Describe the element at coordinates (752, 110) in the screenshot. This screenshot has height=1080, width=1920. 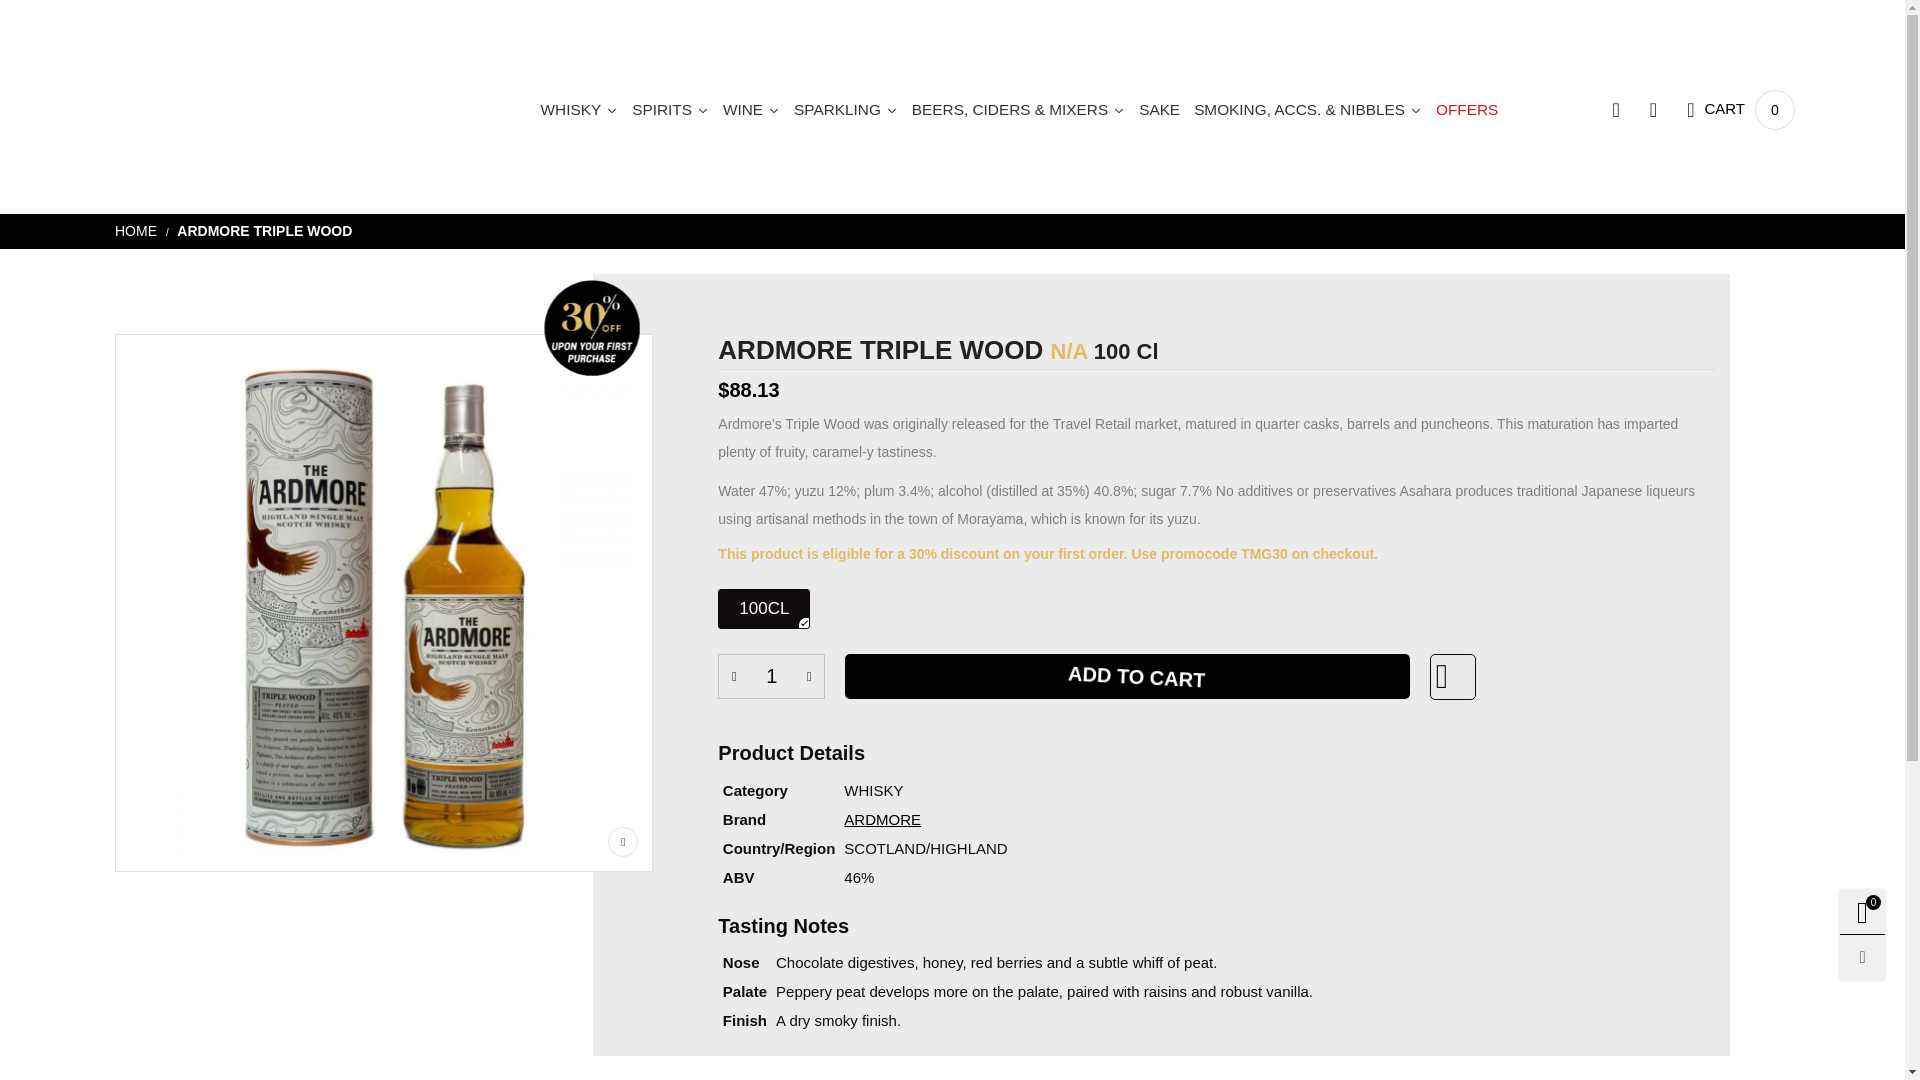
I see `1` at that location.